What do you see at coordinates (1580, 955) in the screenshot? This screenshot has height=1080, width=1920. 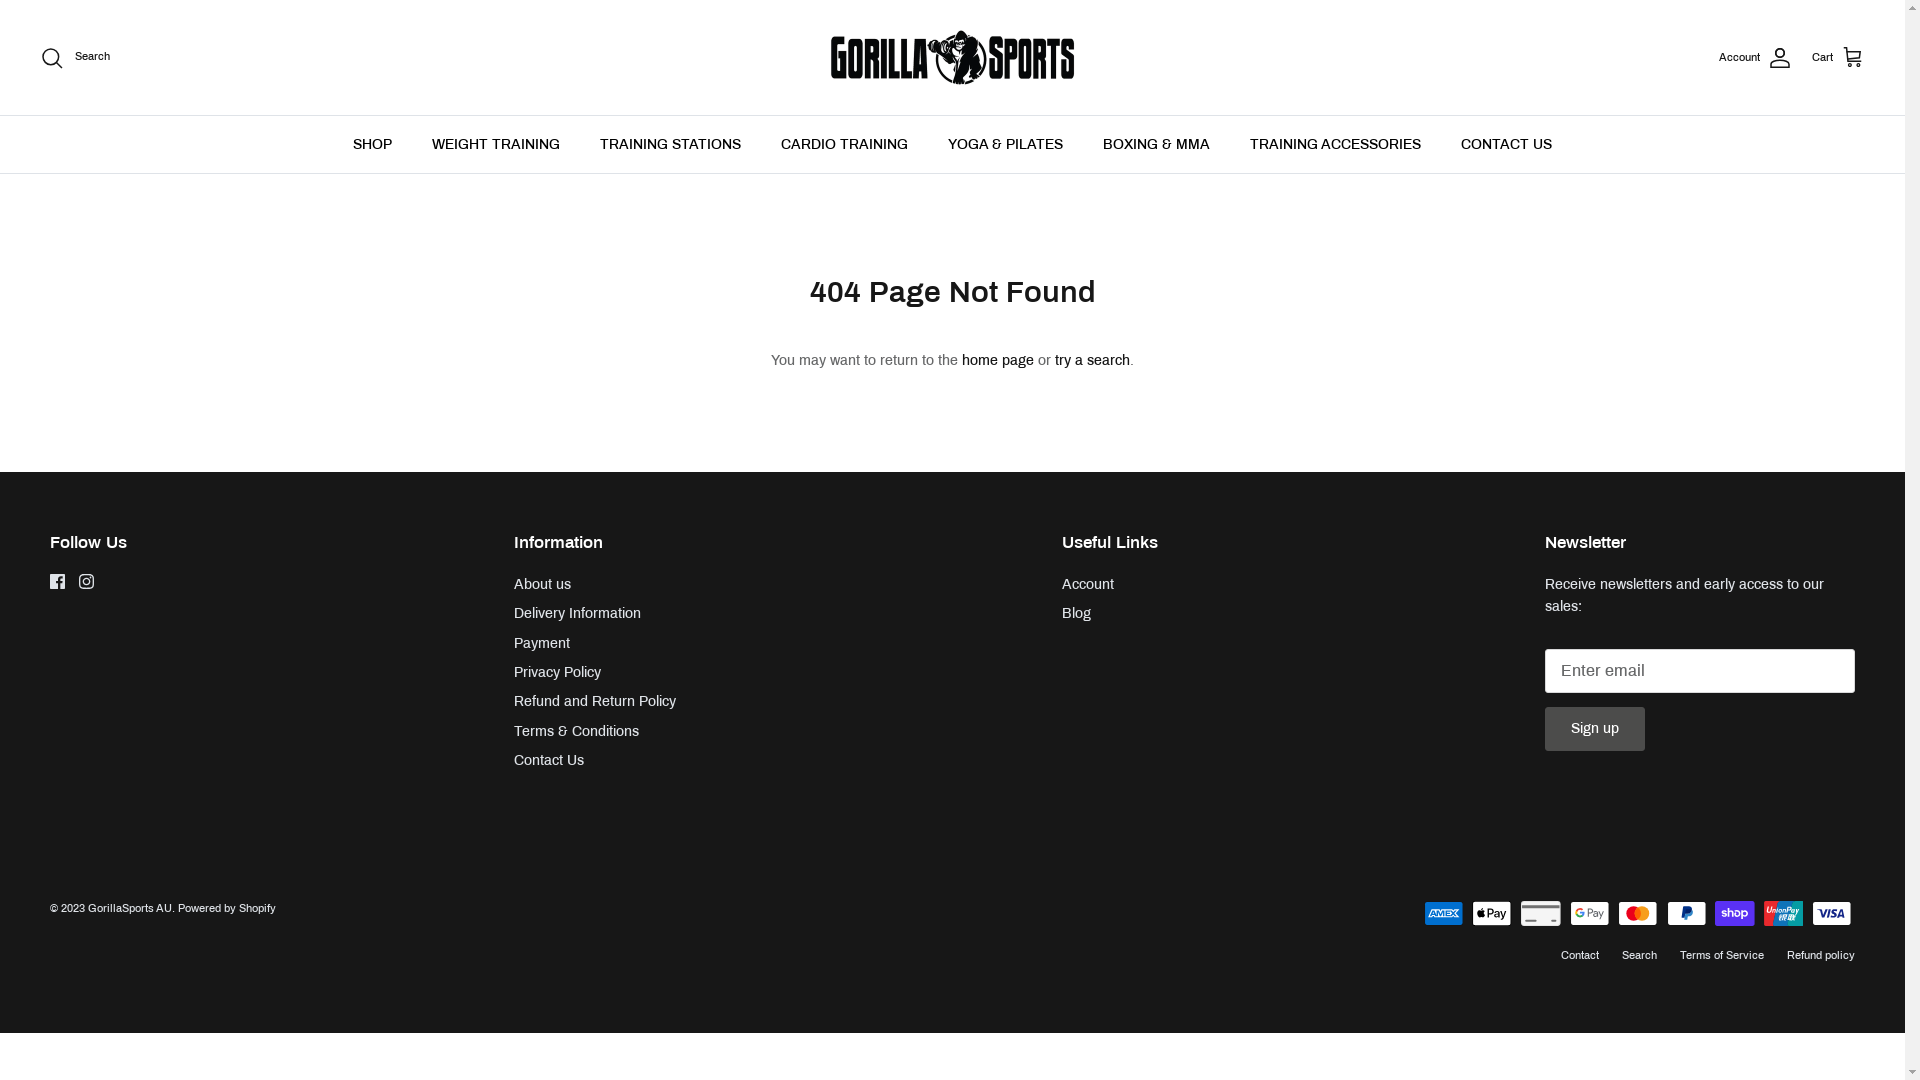 I see `Contact` at bounding box center [1580, 955].